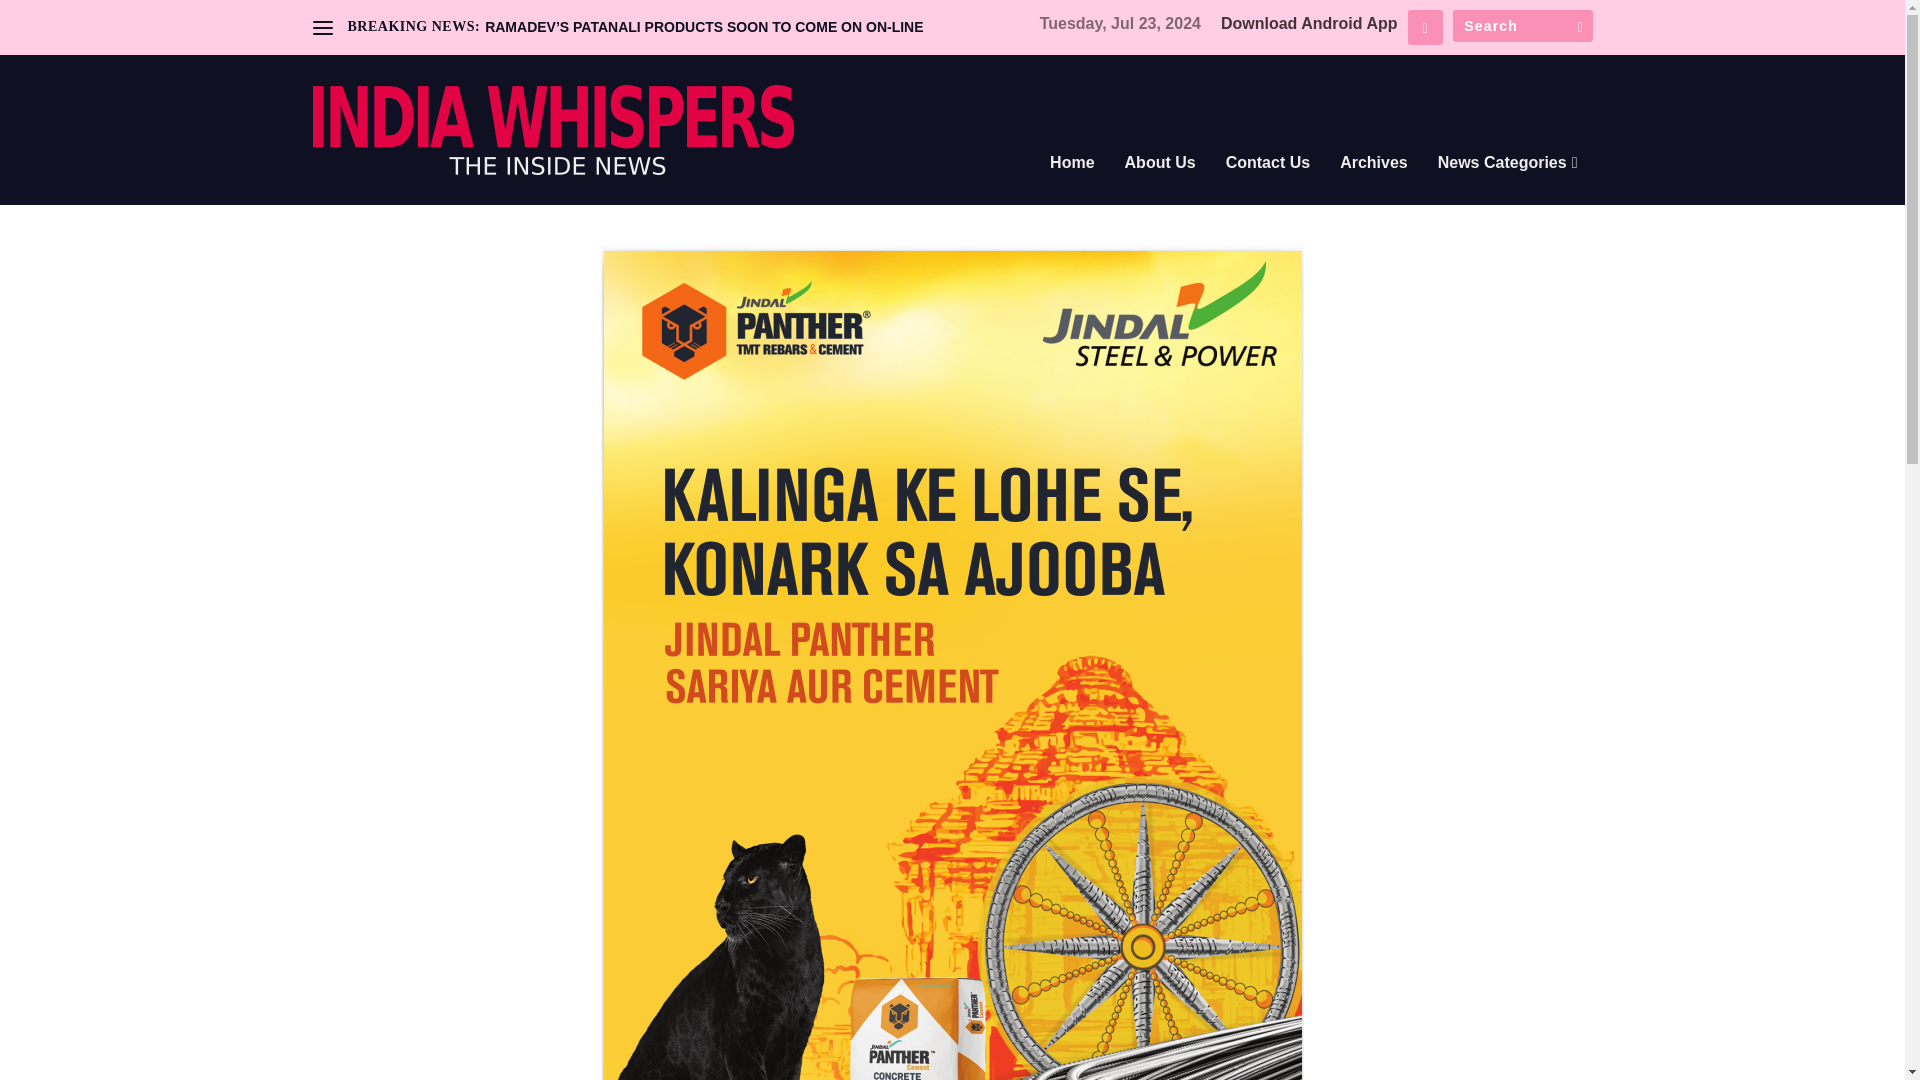 This screenshot has width=1920, height=1080. I want to click on Search for:, so click(1521, 26).